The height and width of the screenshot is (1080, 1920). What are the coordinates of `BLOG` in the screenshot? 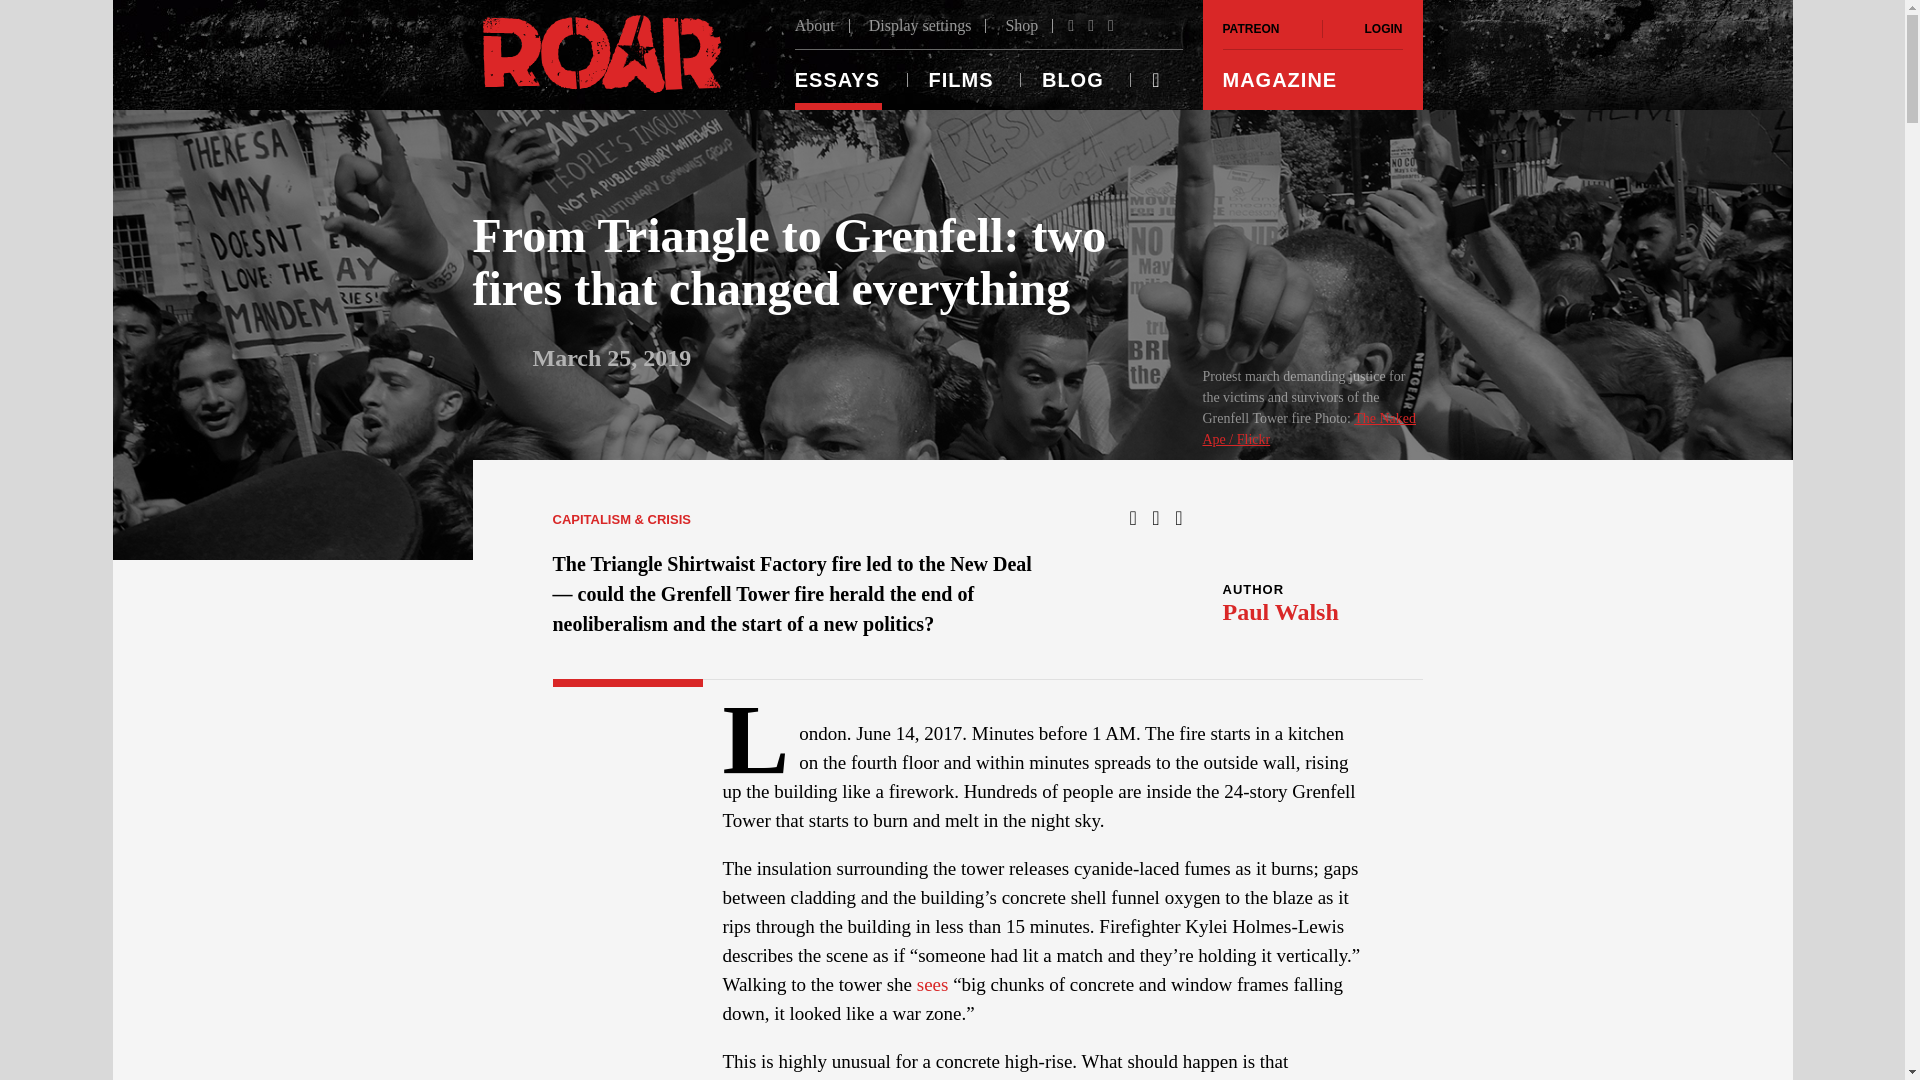 It's located at (1072, 80).